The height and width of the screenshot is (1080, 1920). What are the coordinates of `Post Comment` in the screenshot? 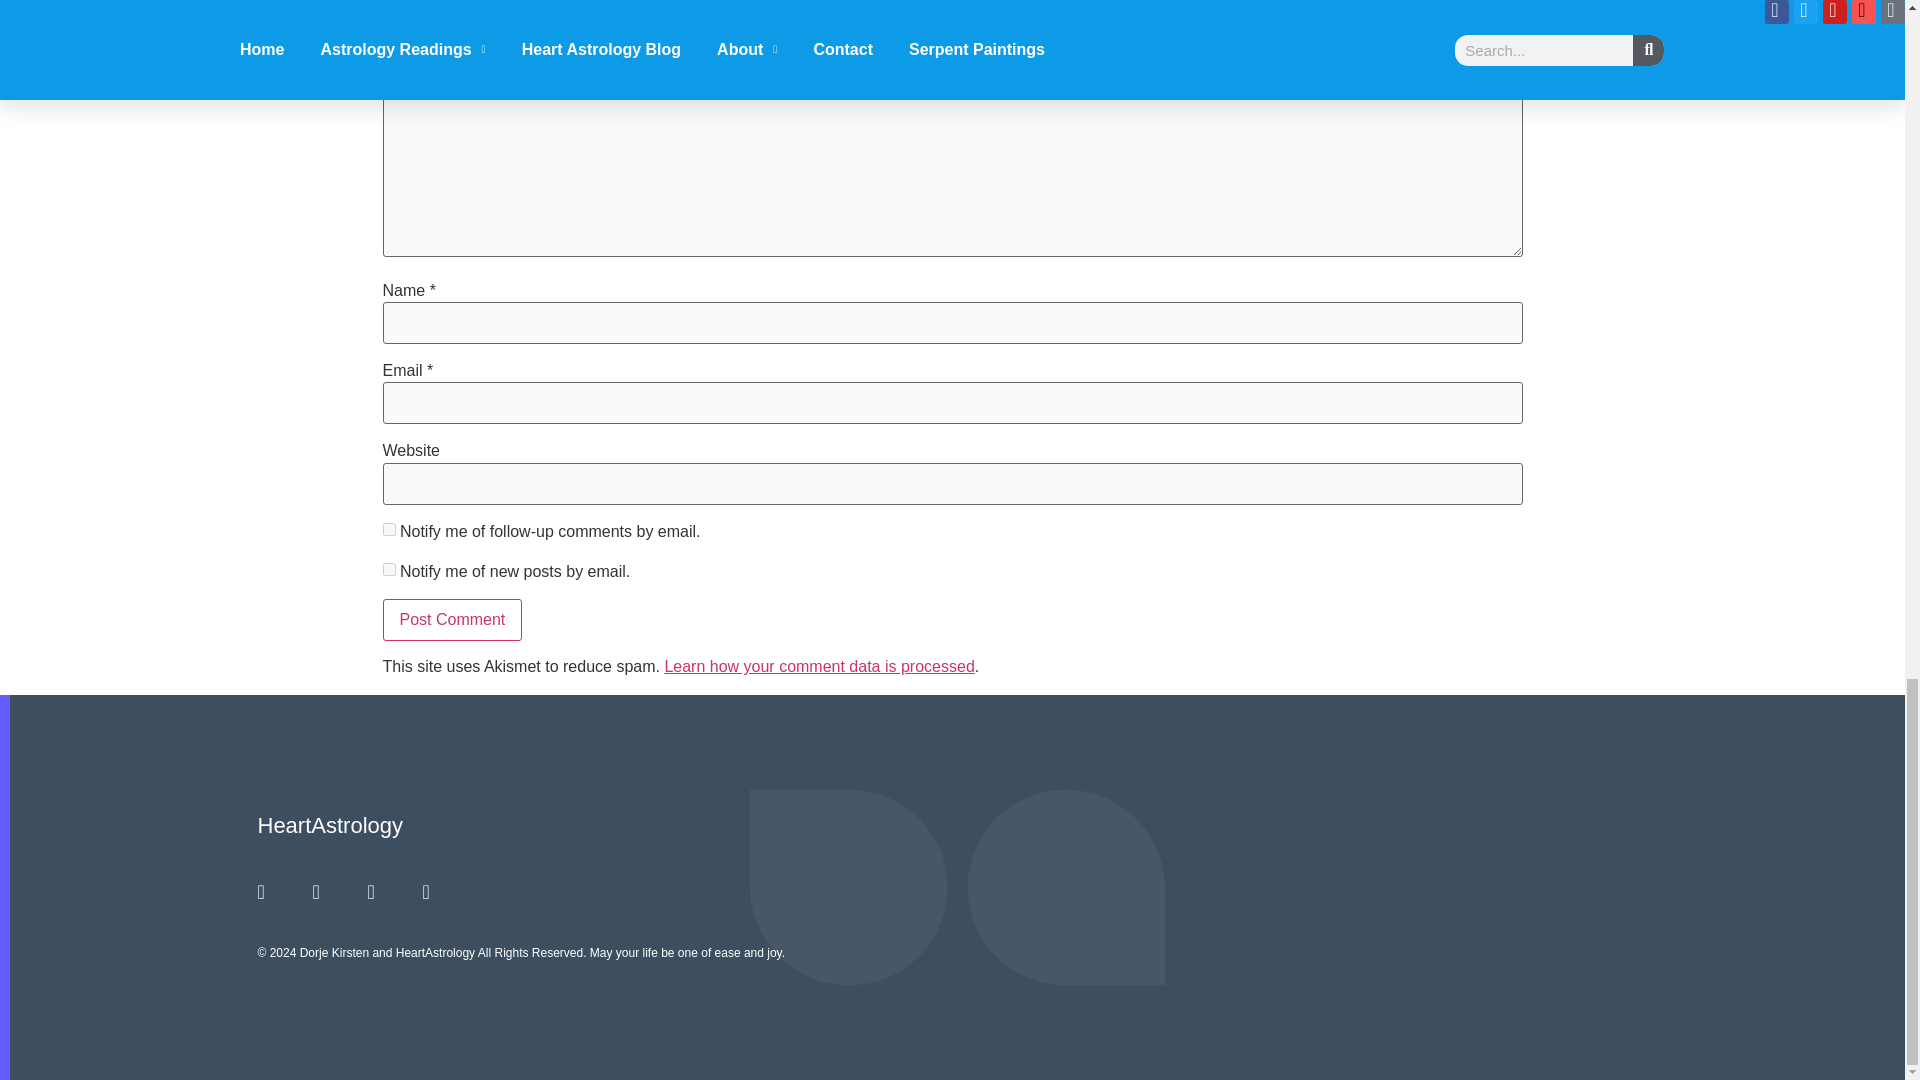 It's located at (452, 620).